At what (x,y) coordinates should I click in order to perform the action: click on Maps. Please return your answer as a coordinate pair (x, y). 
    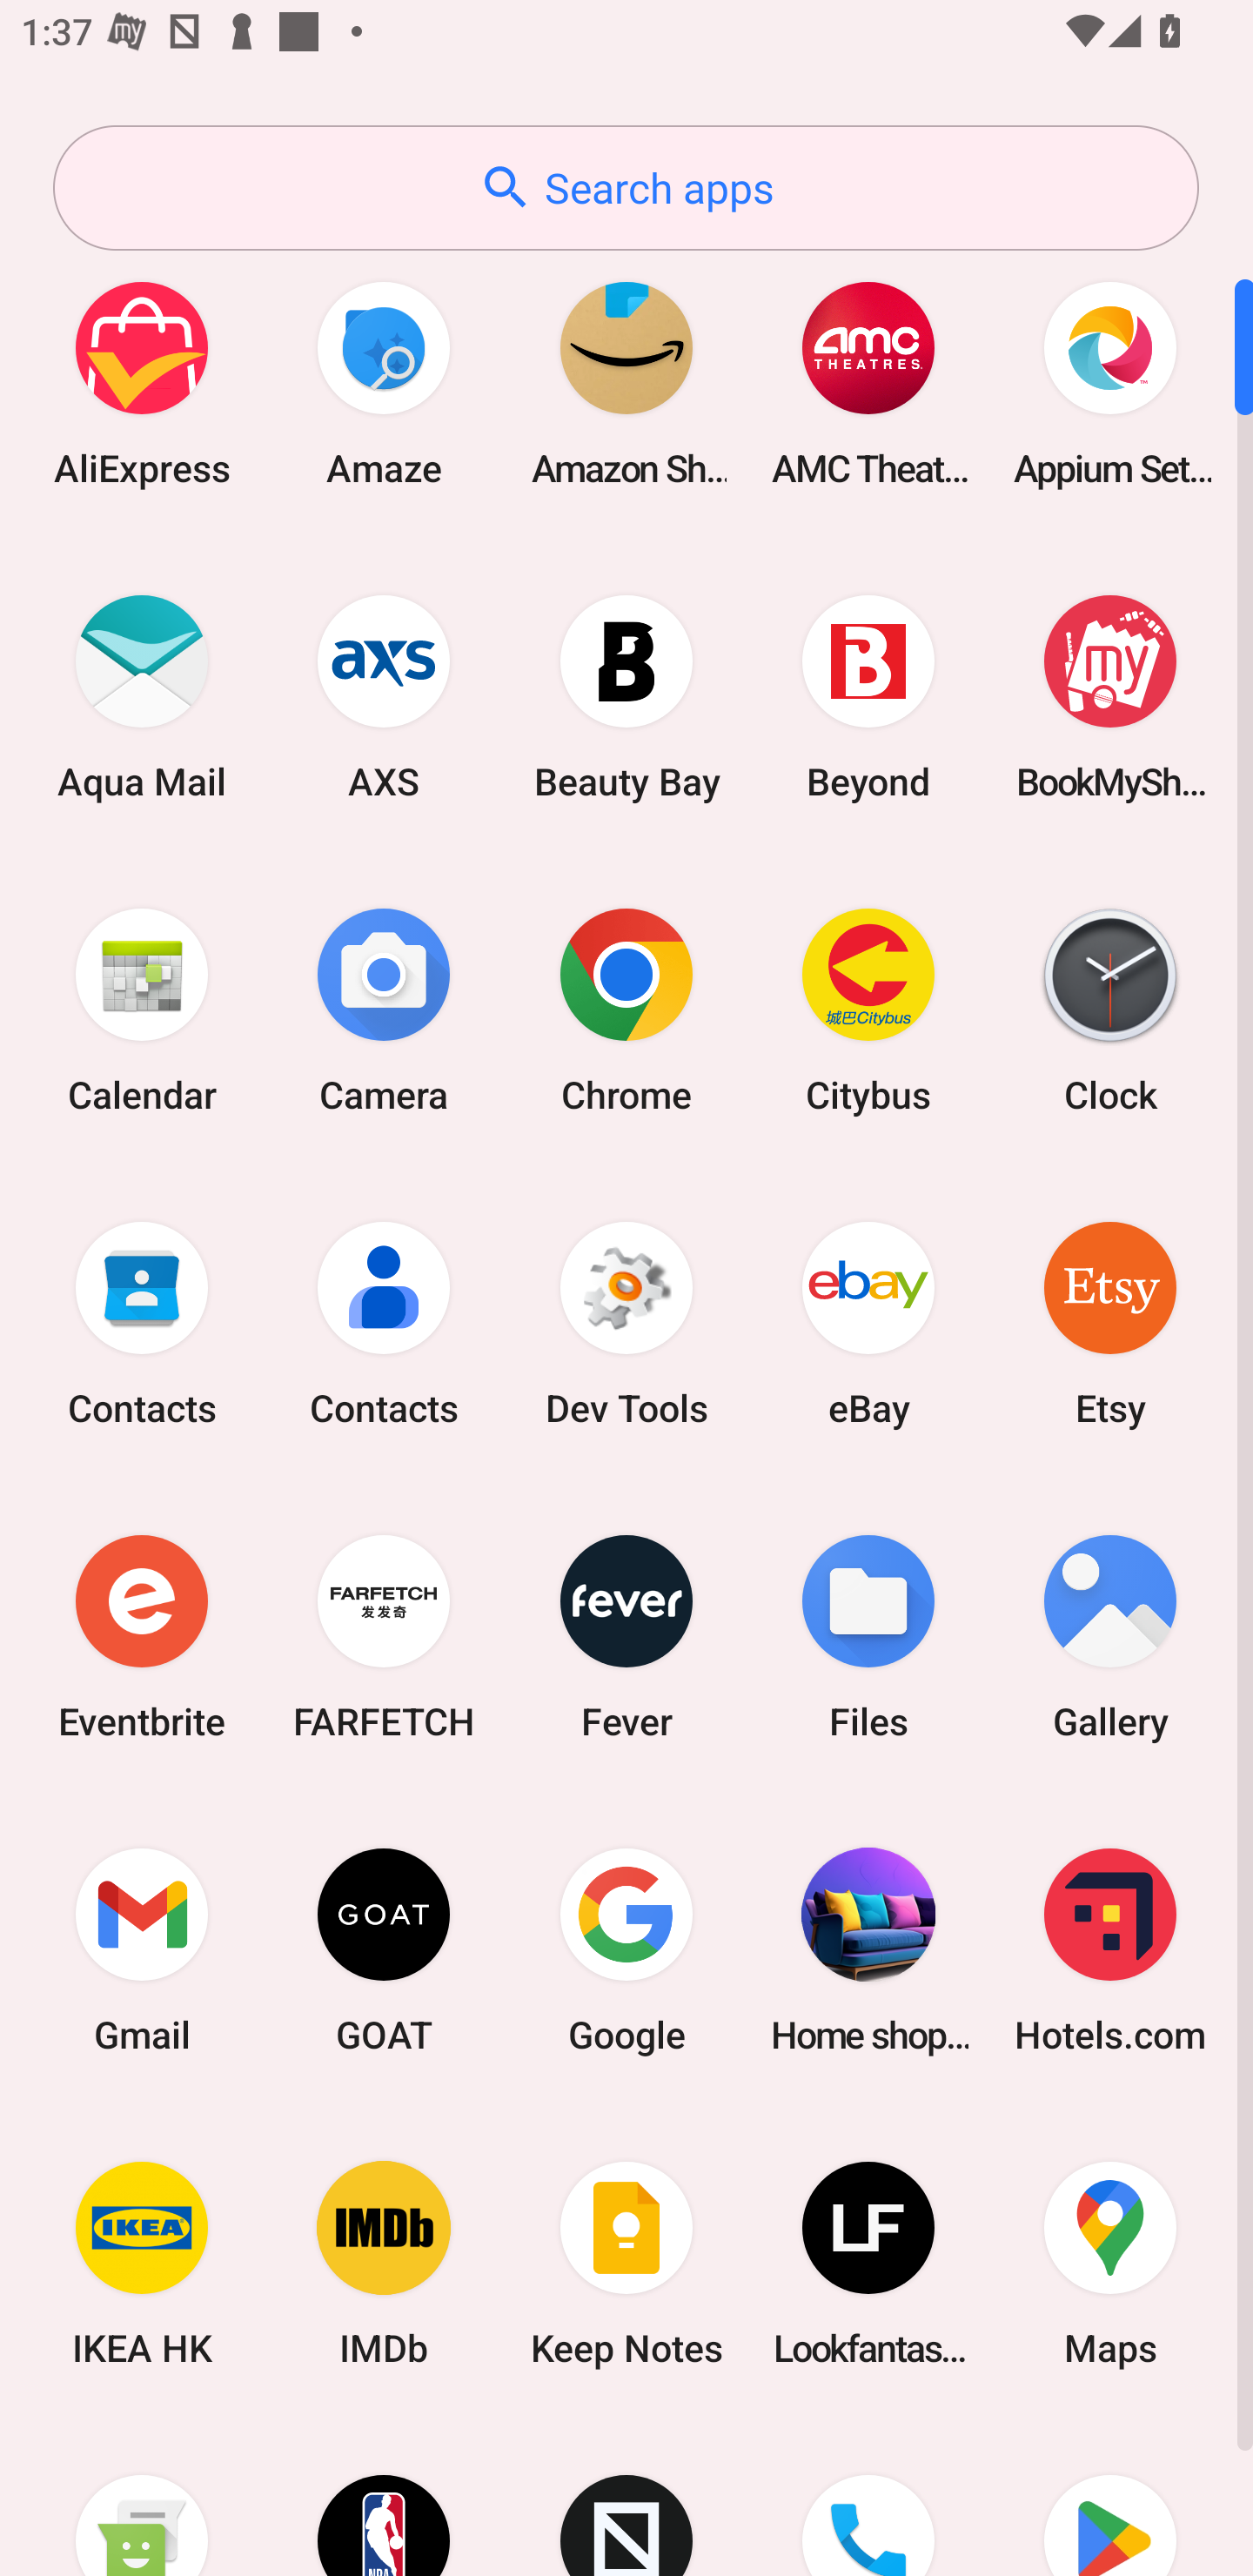
    Looking at the image, I should click on (1110, 2264).